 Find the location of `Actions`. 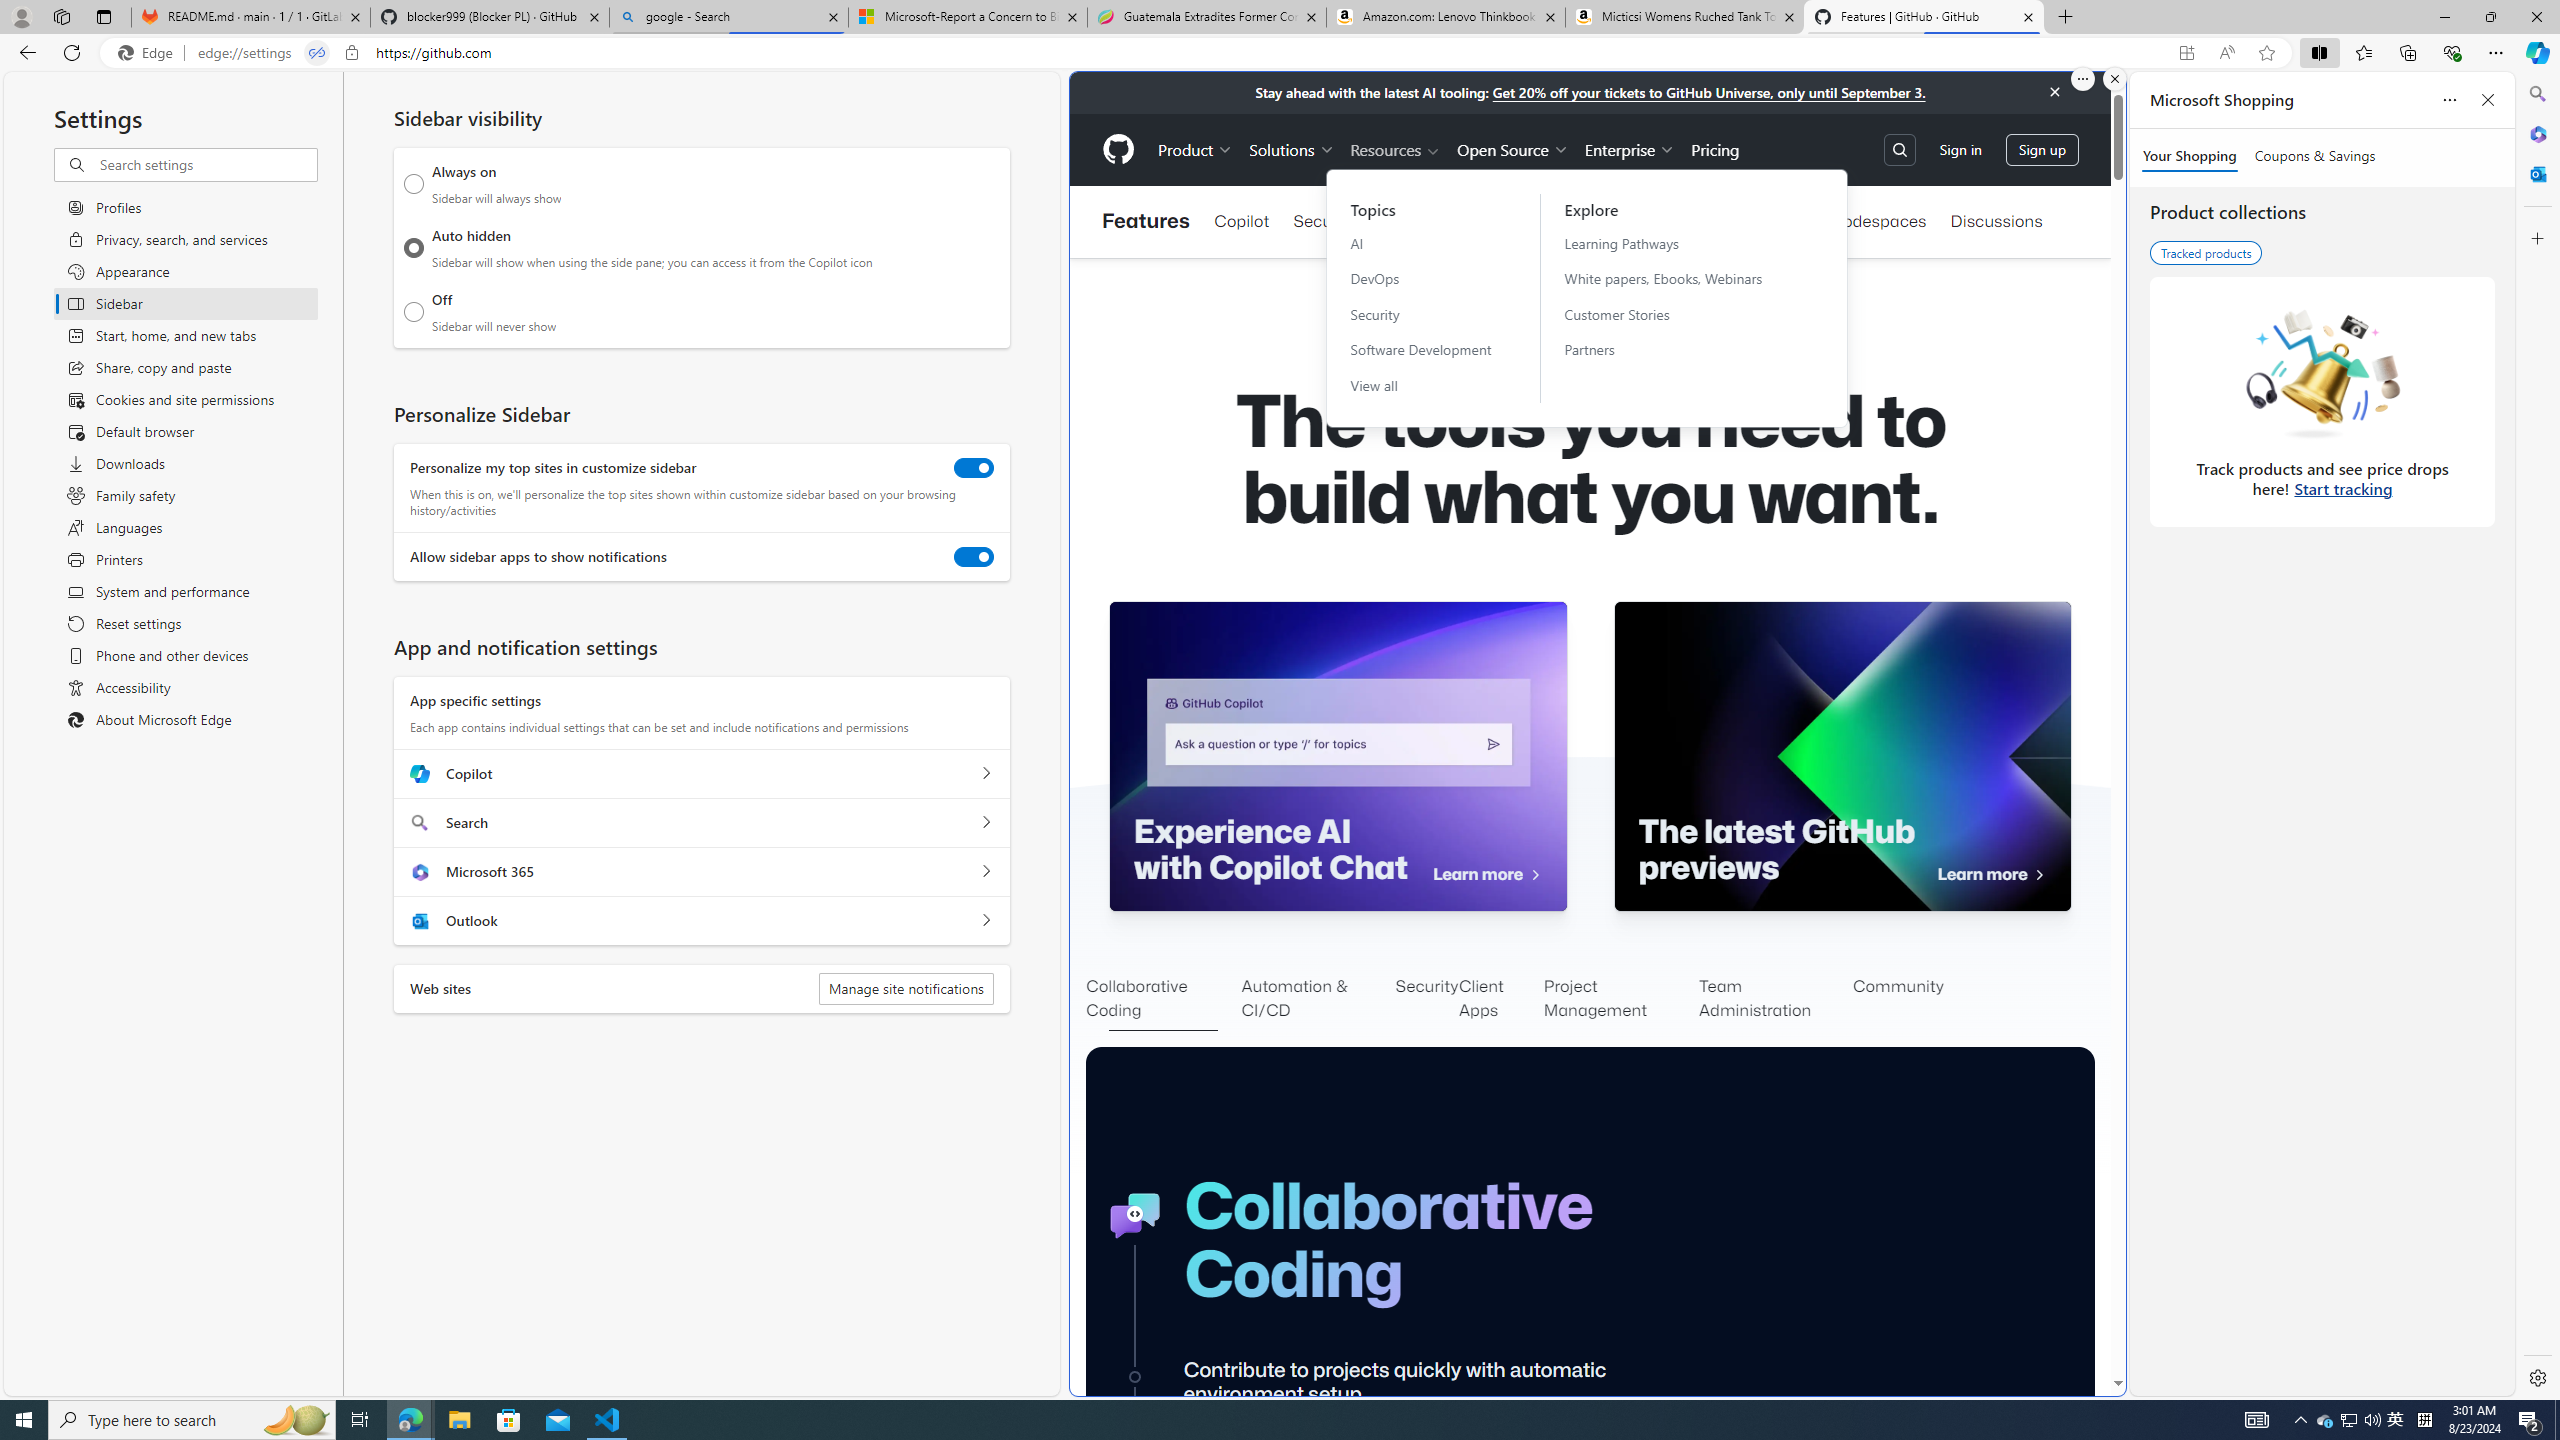

Actions is located at coordinates (1678, 221).